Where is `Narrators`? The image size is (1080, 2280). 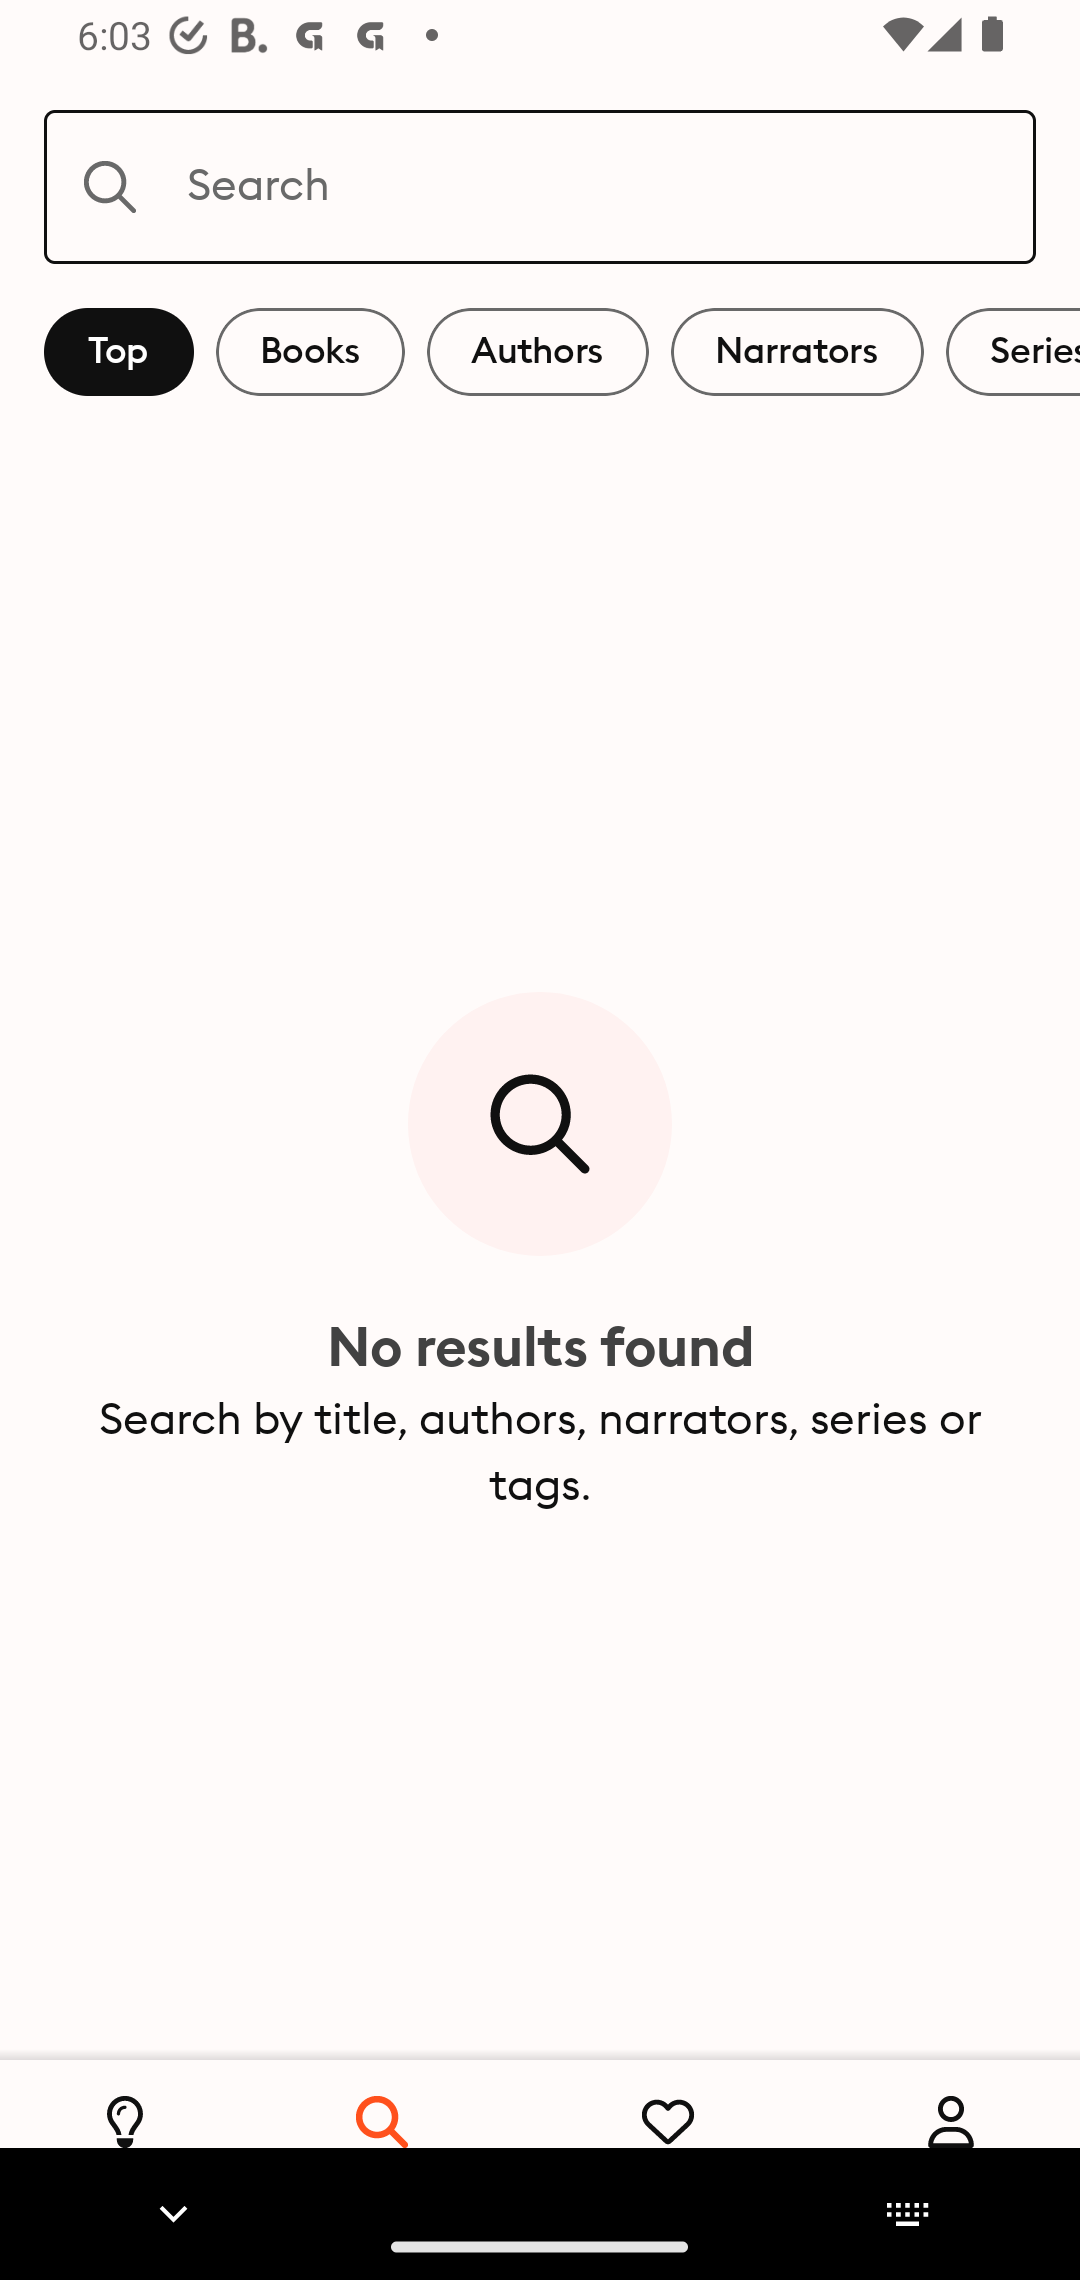 Narrators is located at coordinates (797, 352).